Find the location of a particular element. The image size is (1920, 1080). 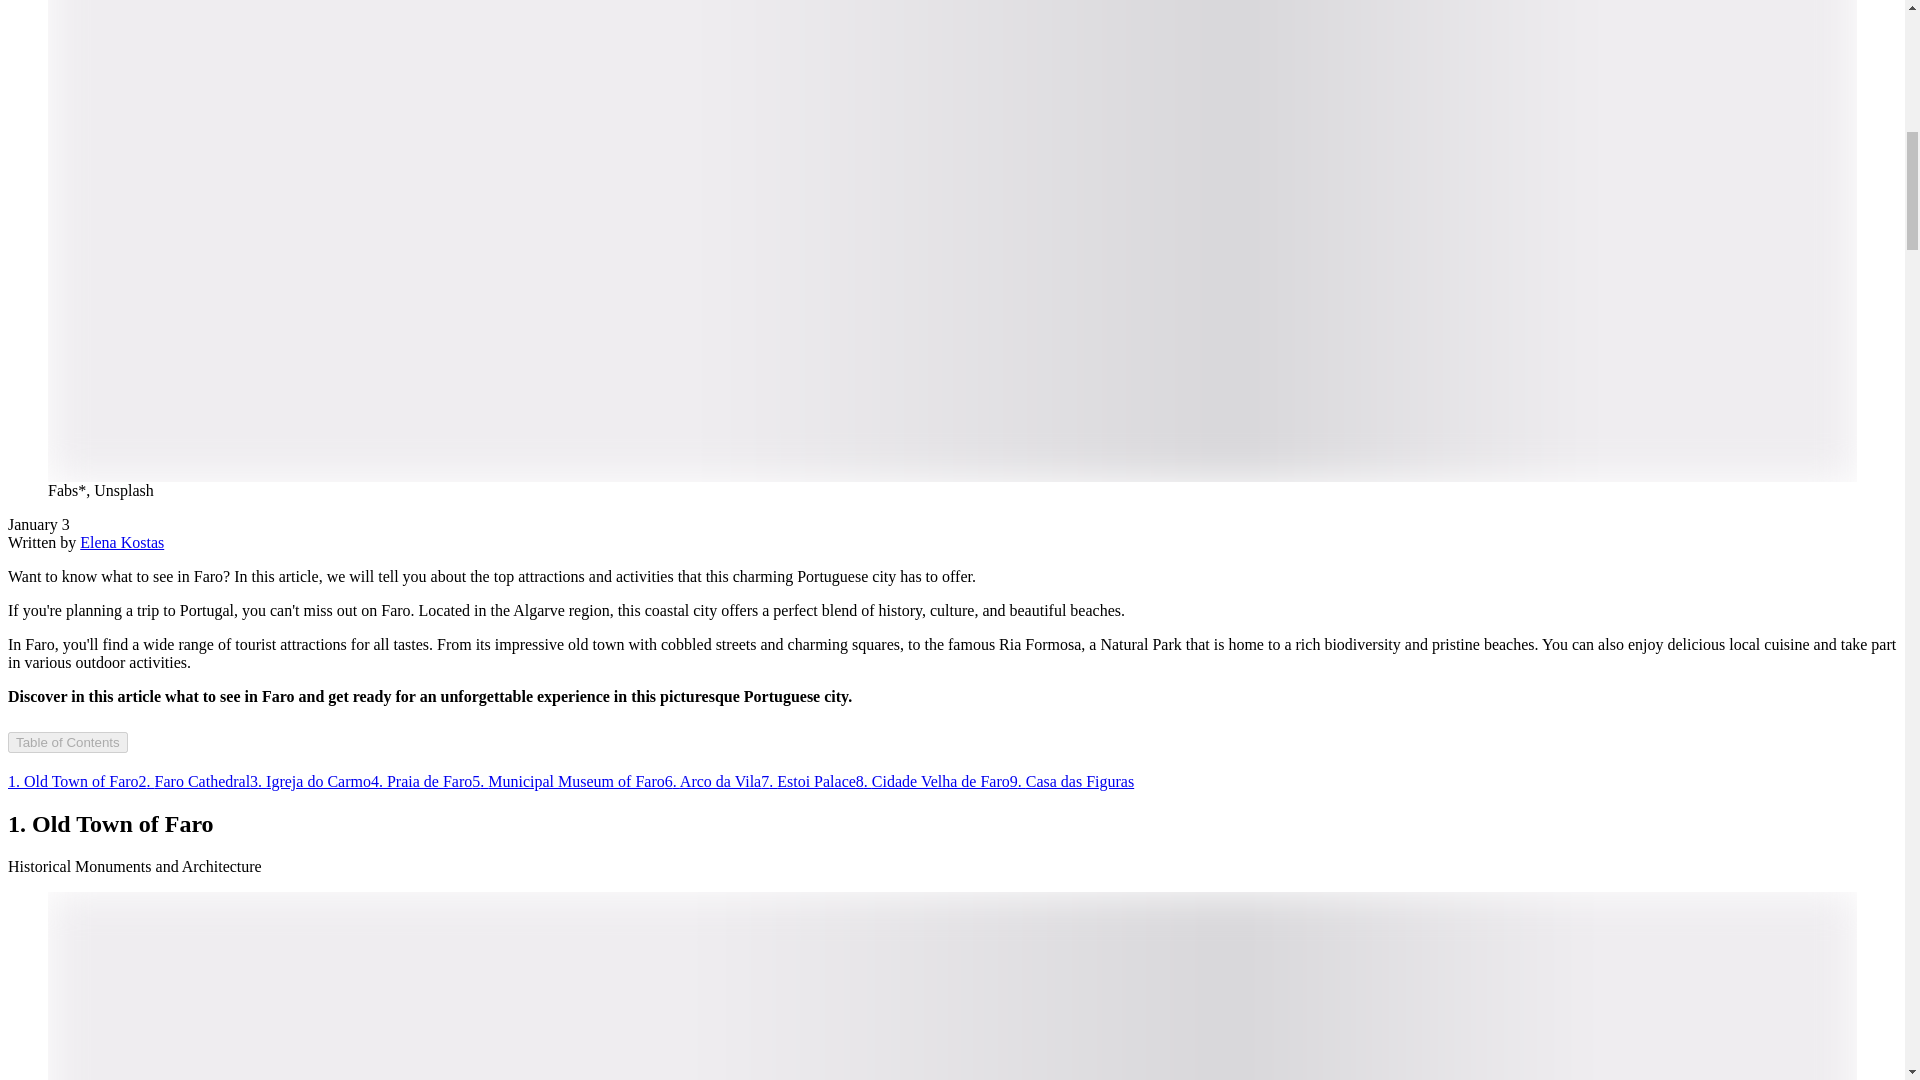

8. Cidade Velha de Faro is located at coordinates (932, 781).